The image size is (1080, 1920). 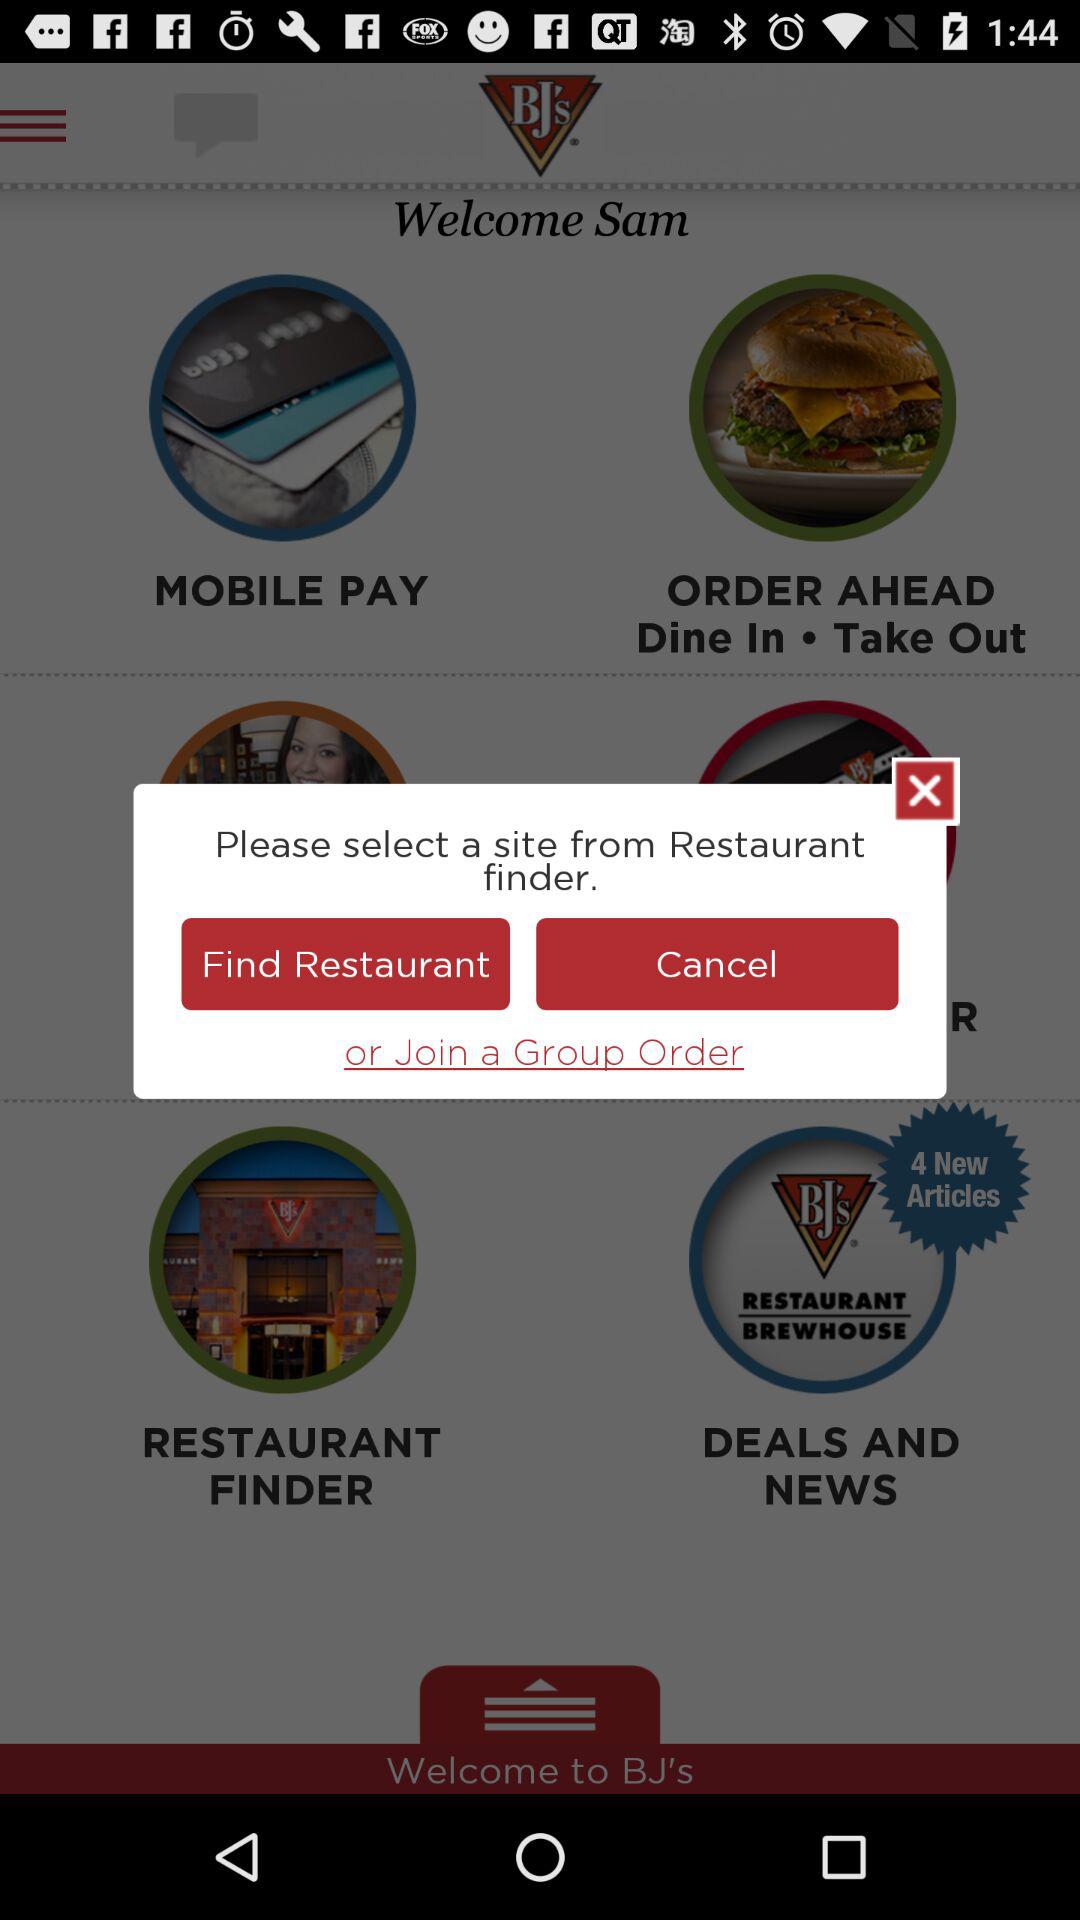 I want to click on tela, so click(x=926, y=791).